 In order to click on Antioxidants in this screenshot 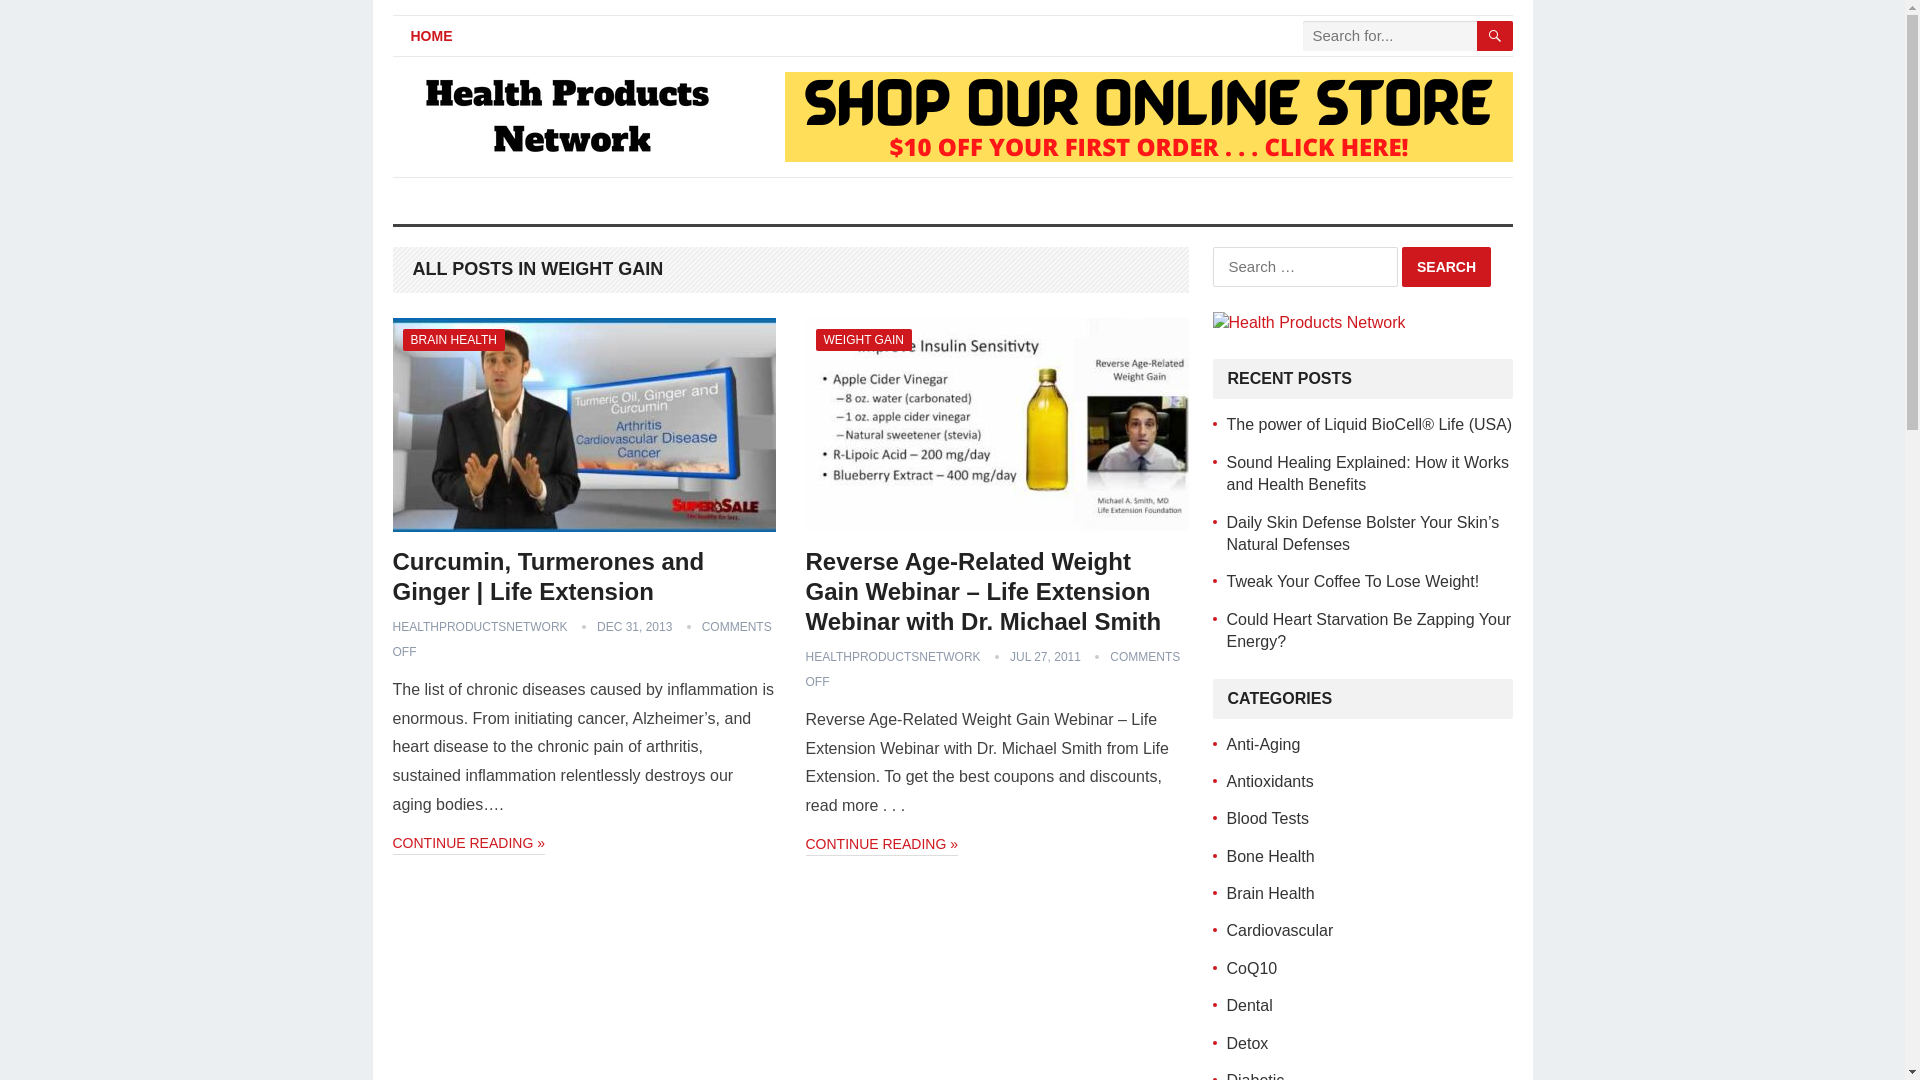, I will do `click(1270, 781)`.